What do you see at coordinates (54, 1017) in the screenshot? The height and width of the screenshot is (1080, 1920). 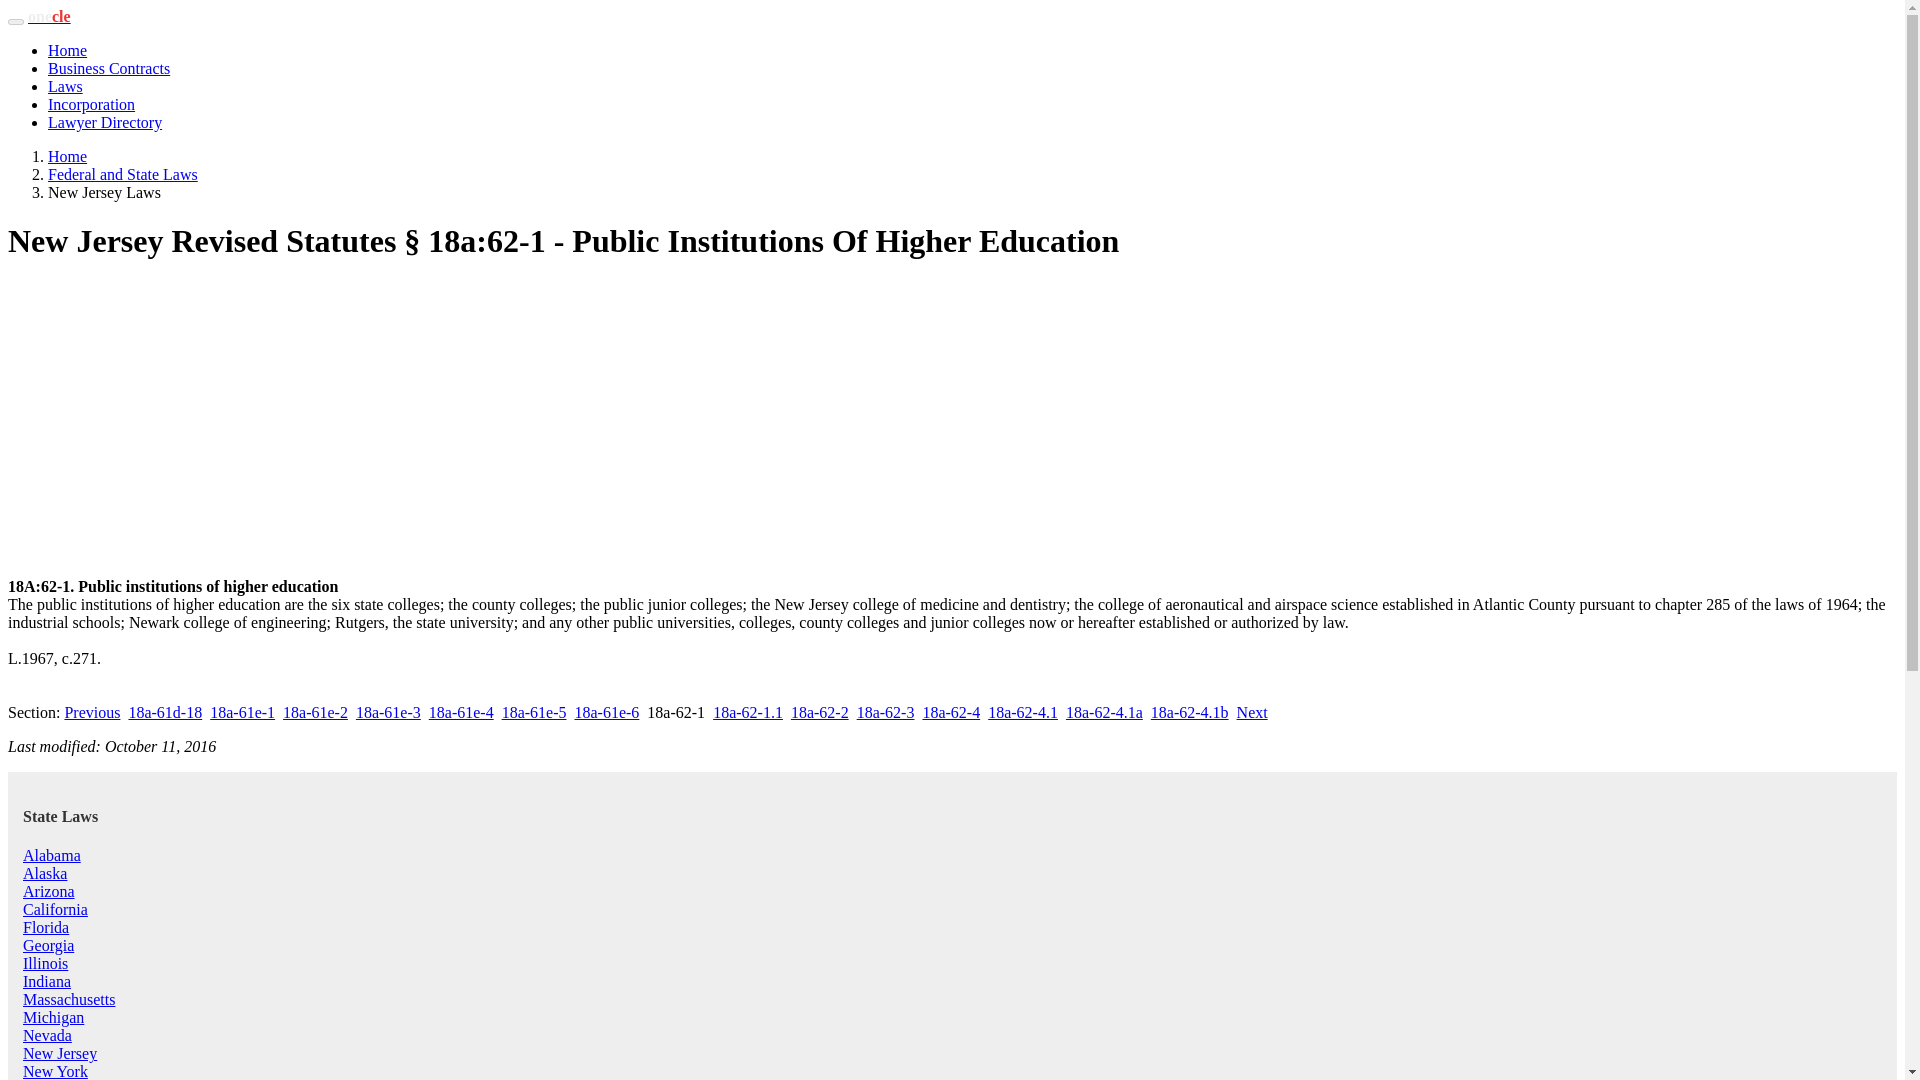 I see `Michigan` at bounding box center [54, 1017].